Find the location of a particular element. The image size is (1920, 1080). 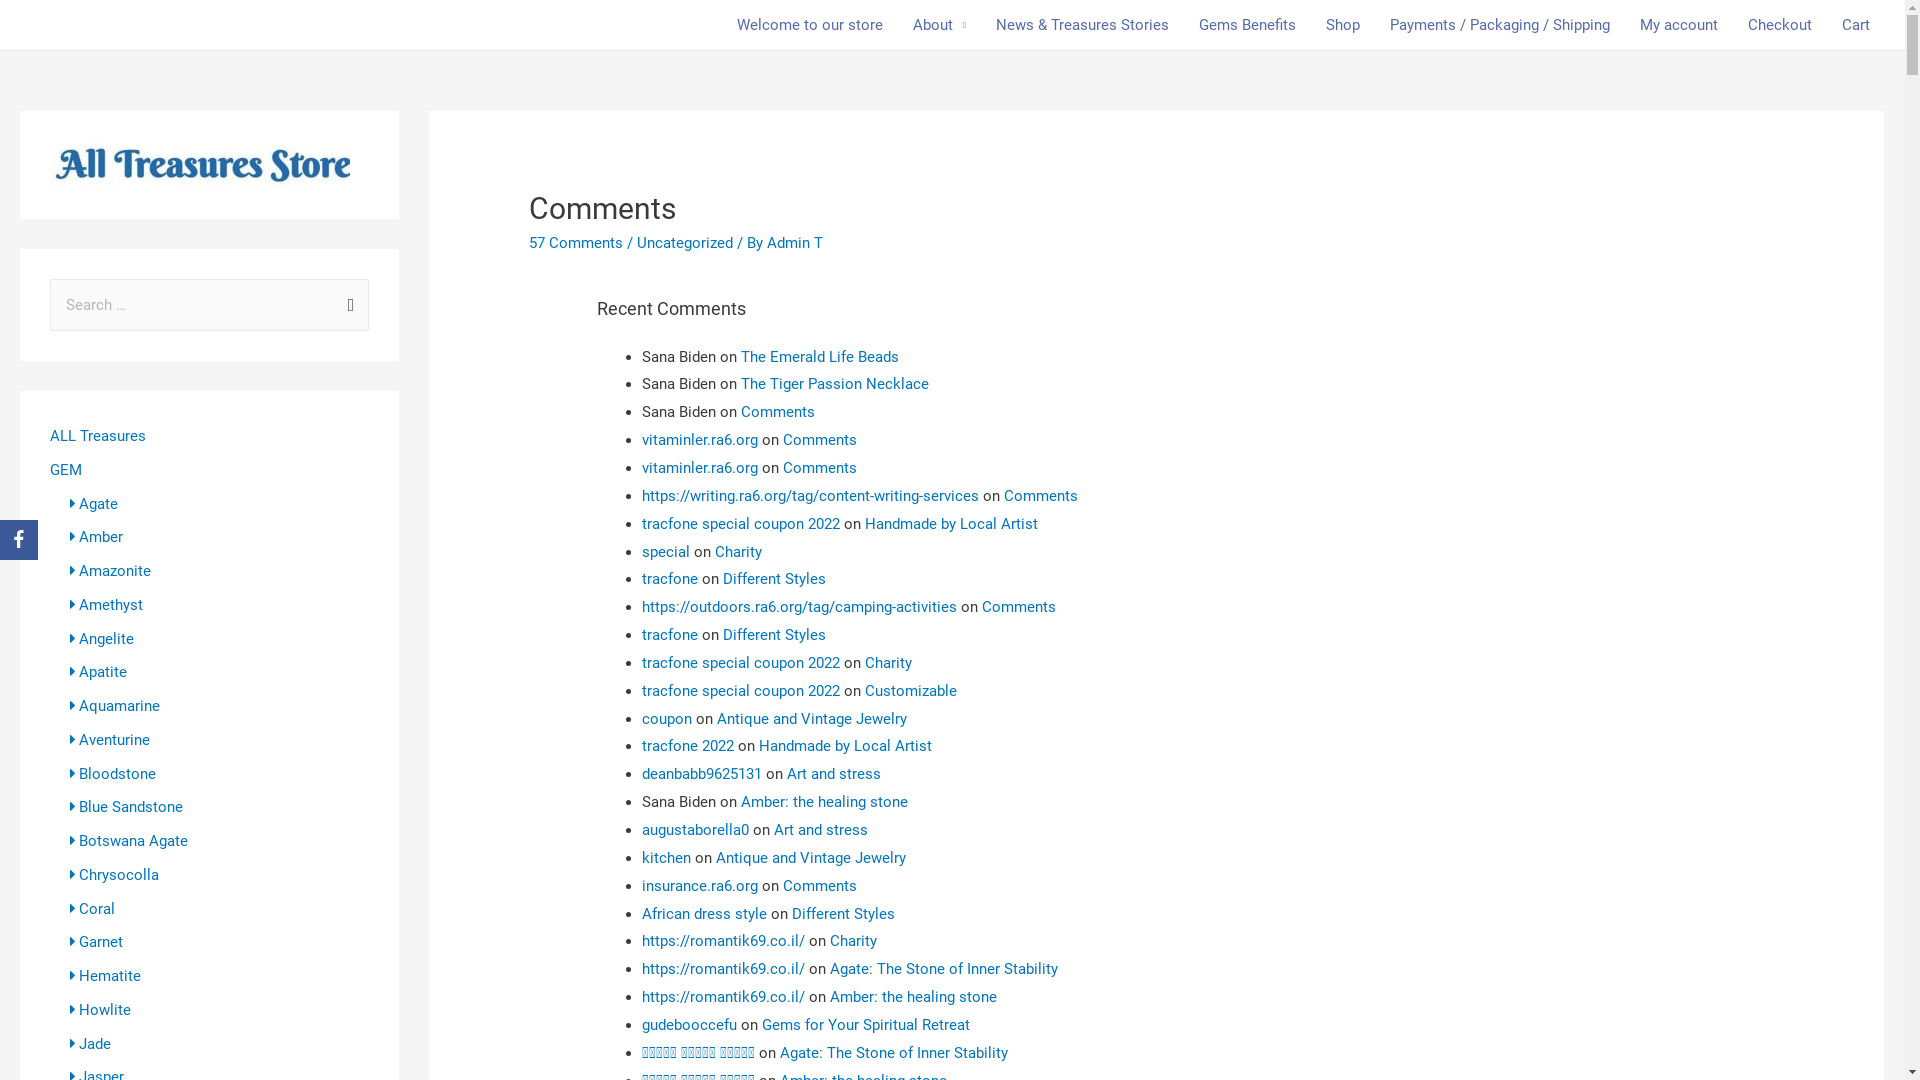

Amber is located at coordinates (96, 537).